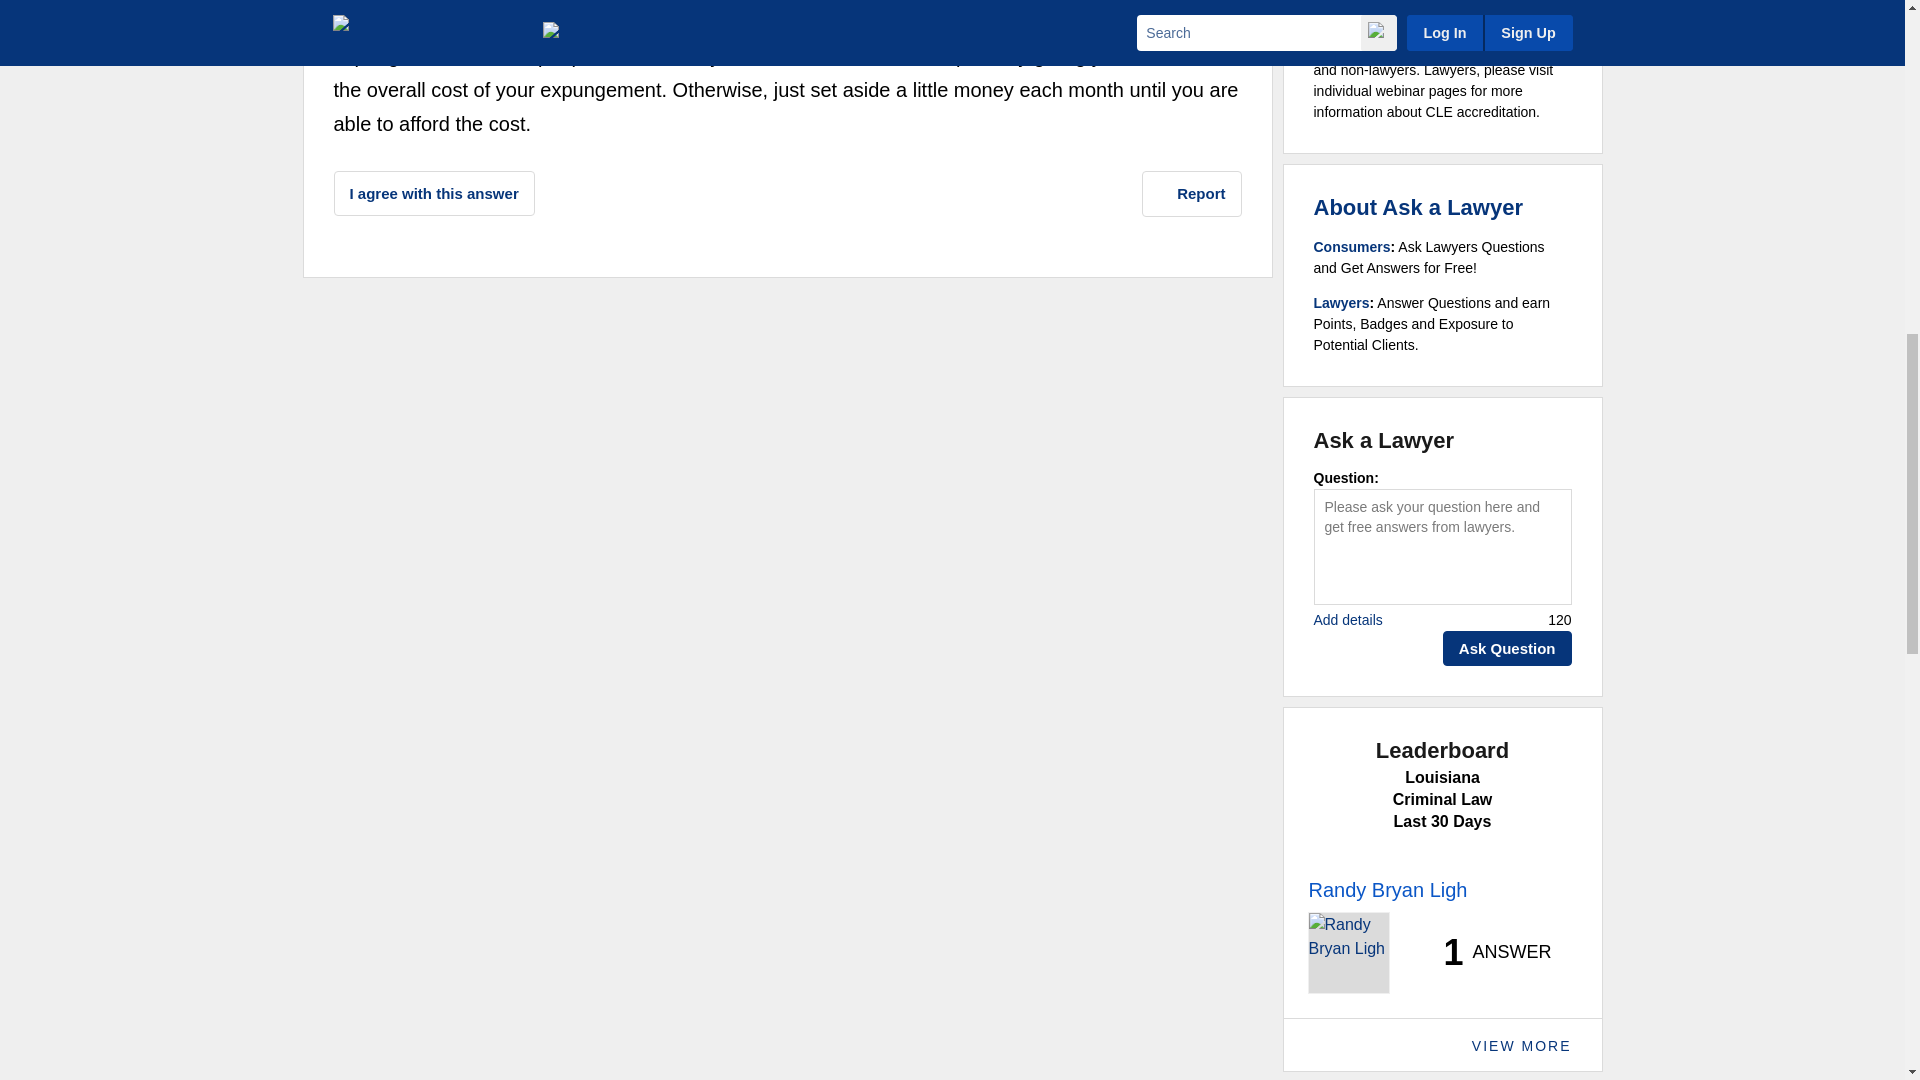  What do you see at coordinates (1348, 952) in the screenshot?
I see `Ask a Lawyer - Leaderboard - Lawyer Photo` at bounding box center [1348, 952].